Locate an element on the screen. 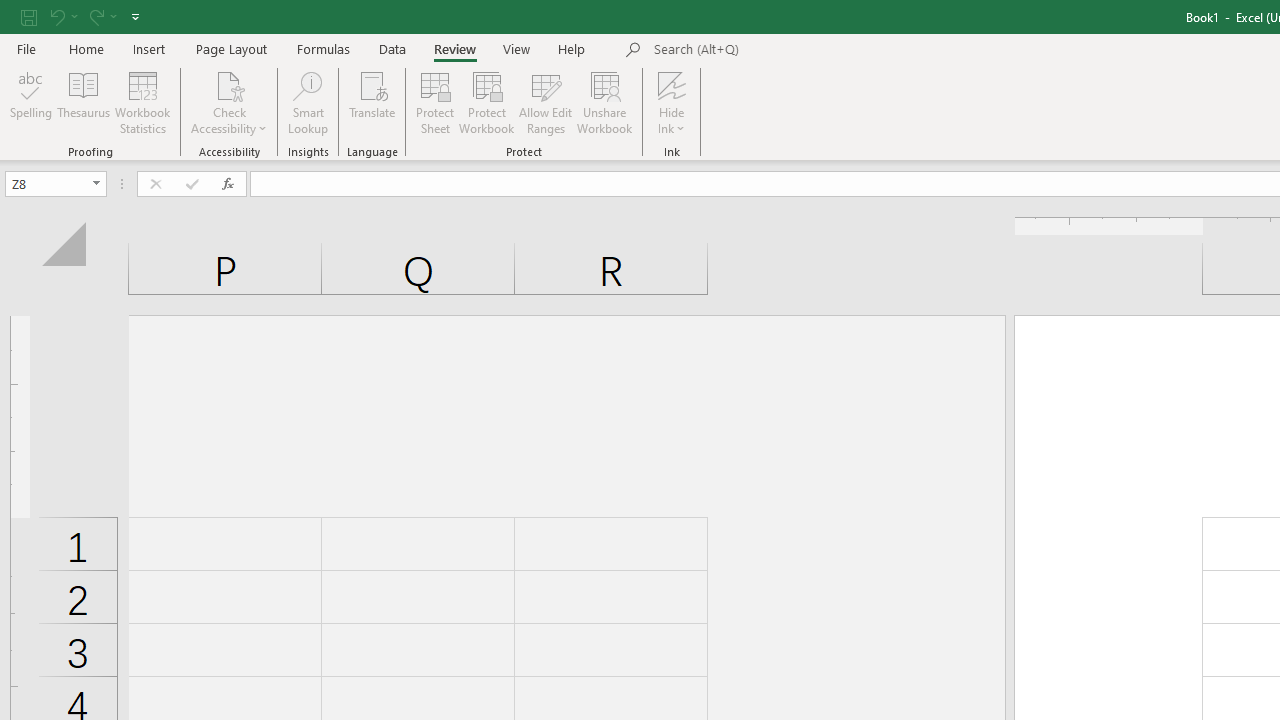 Image resolution: width=1280 pixels, height=720 pixels. Customize Quick Access Toolbar is located at coordinates (135, 16).